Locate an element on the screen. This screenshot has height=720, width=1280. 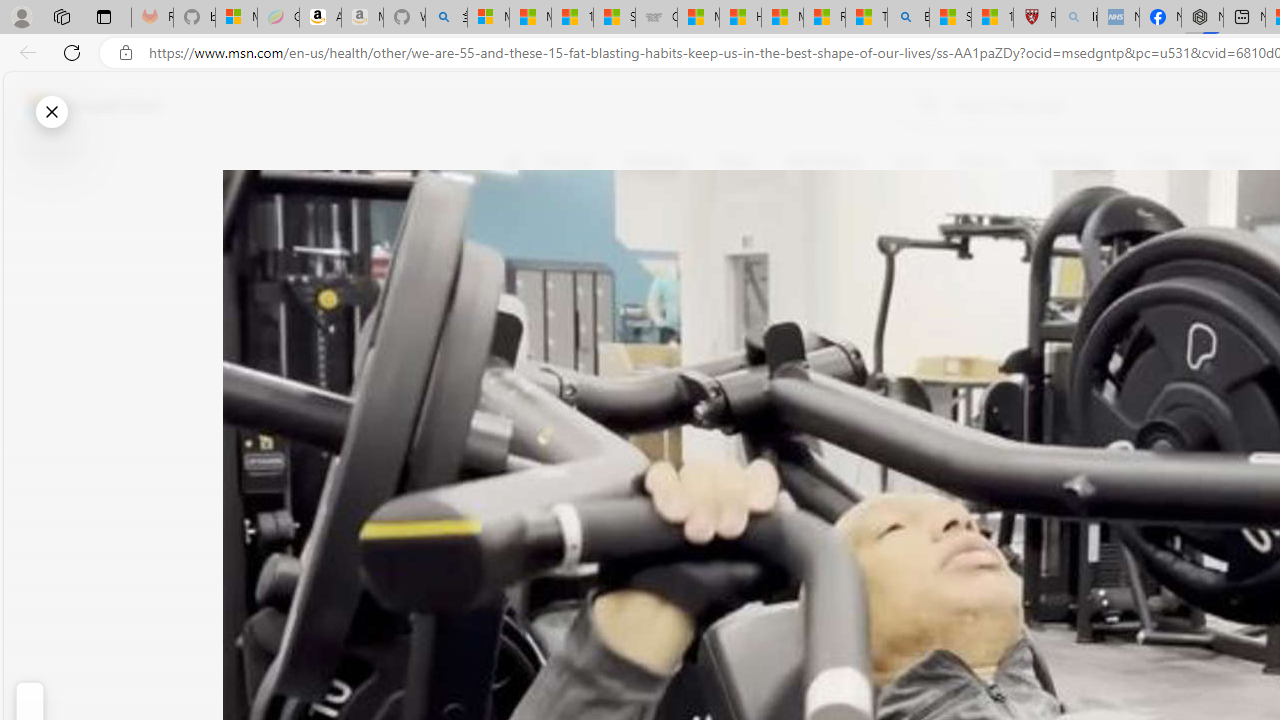
Share this story is located at coordinates (526, 412).